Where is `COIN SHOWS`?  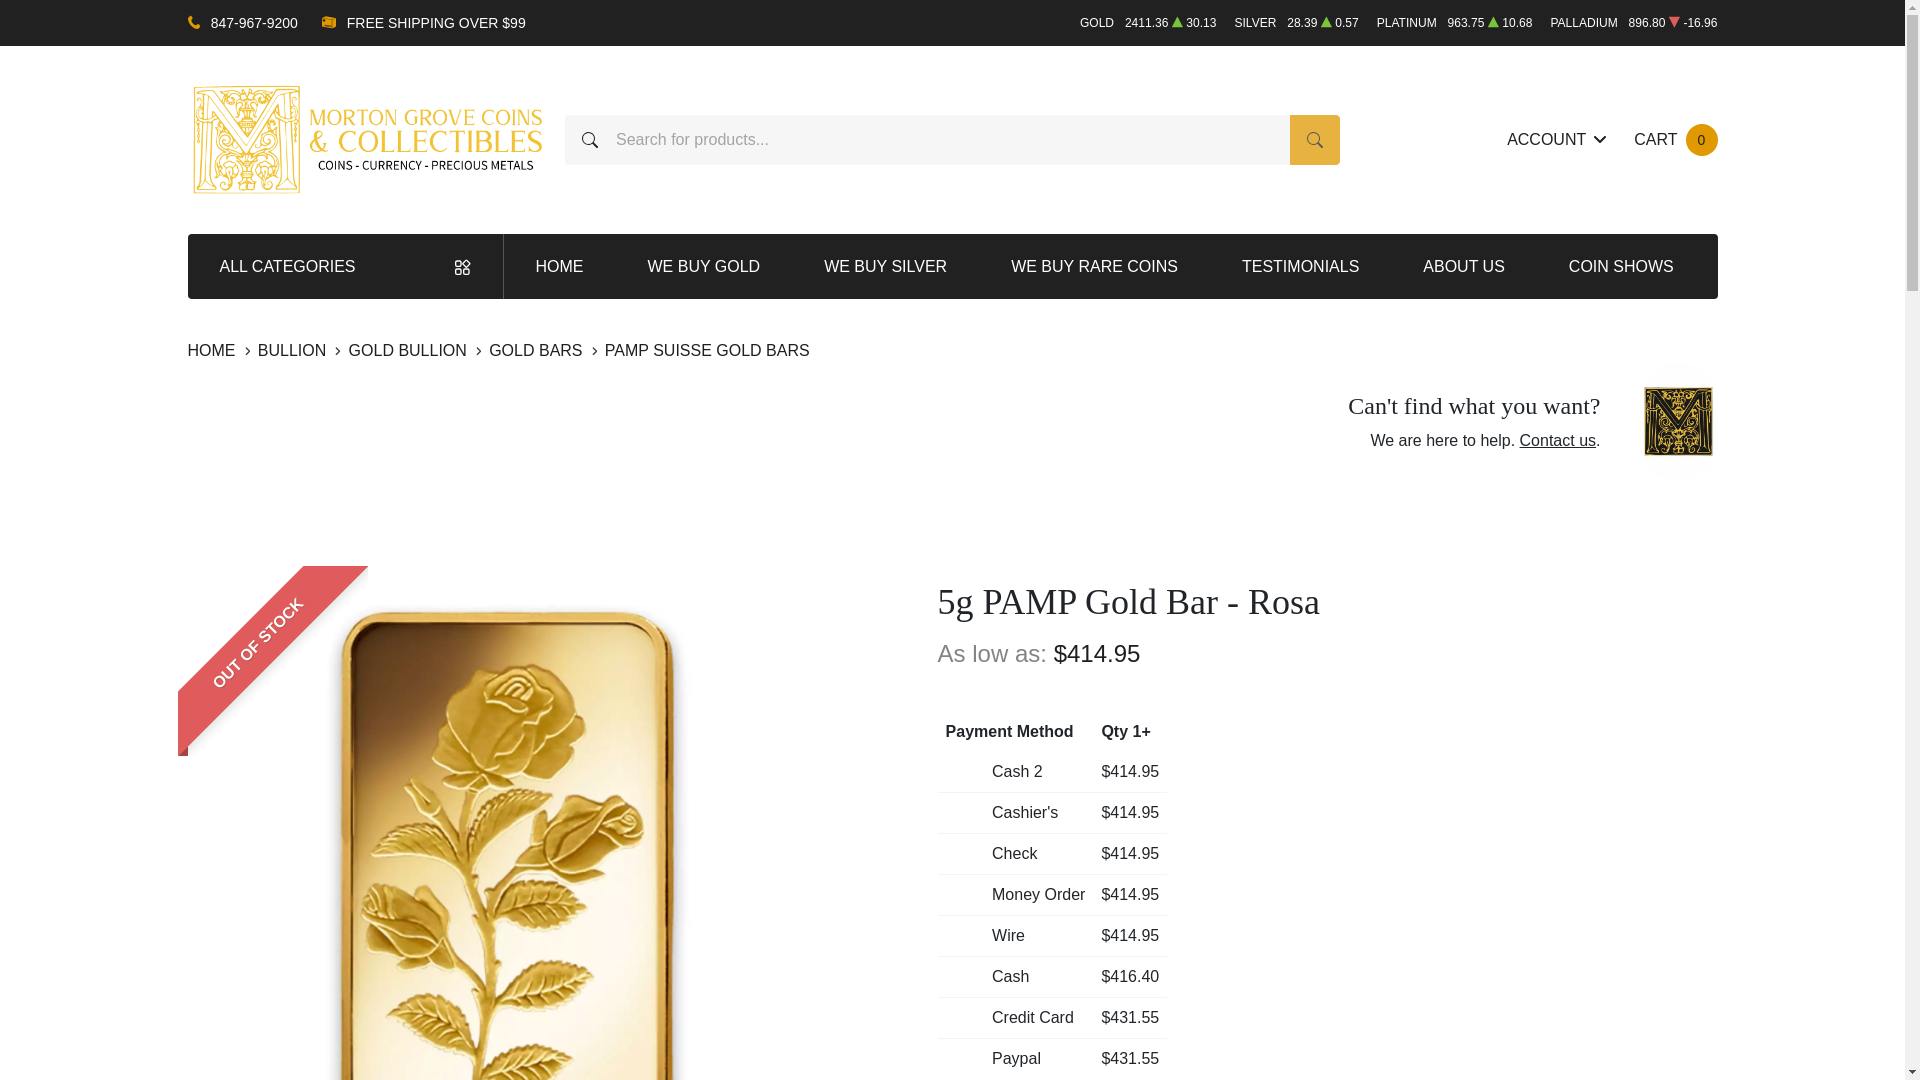
COIN SHOWS is located at coordinates (346, 266).